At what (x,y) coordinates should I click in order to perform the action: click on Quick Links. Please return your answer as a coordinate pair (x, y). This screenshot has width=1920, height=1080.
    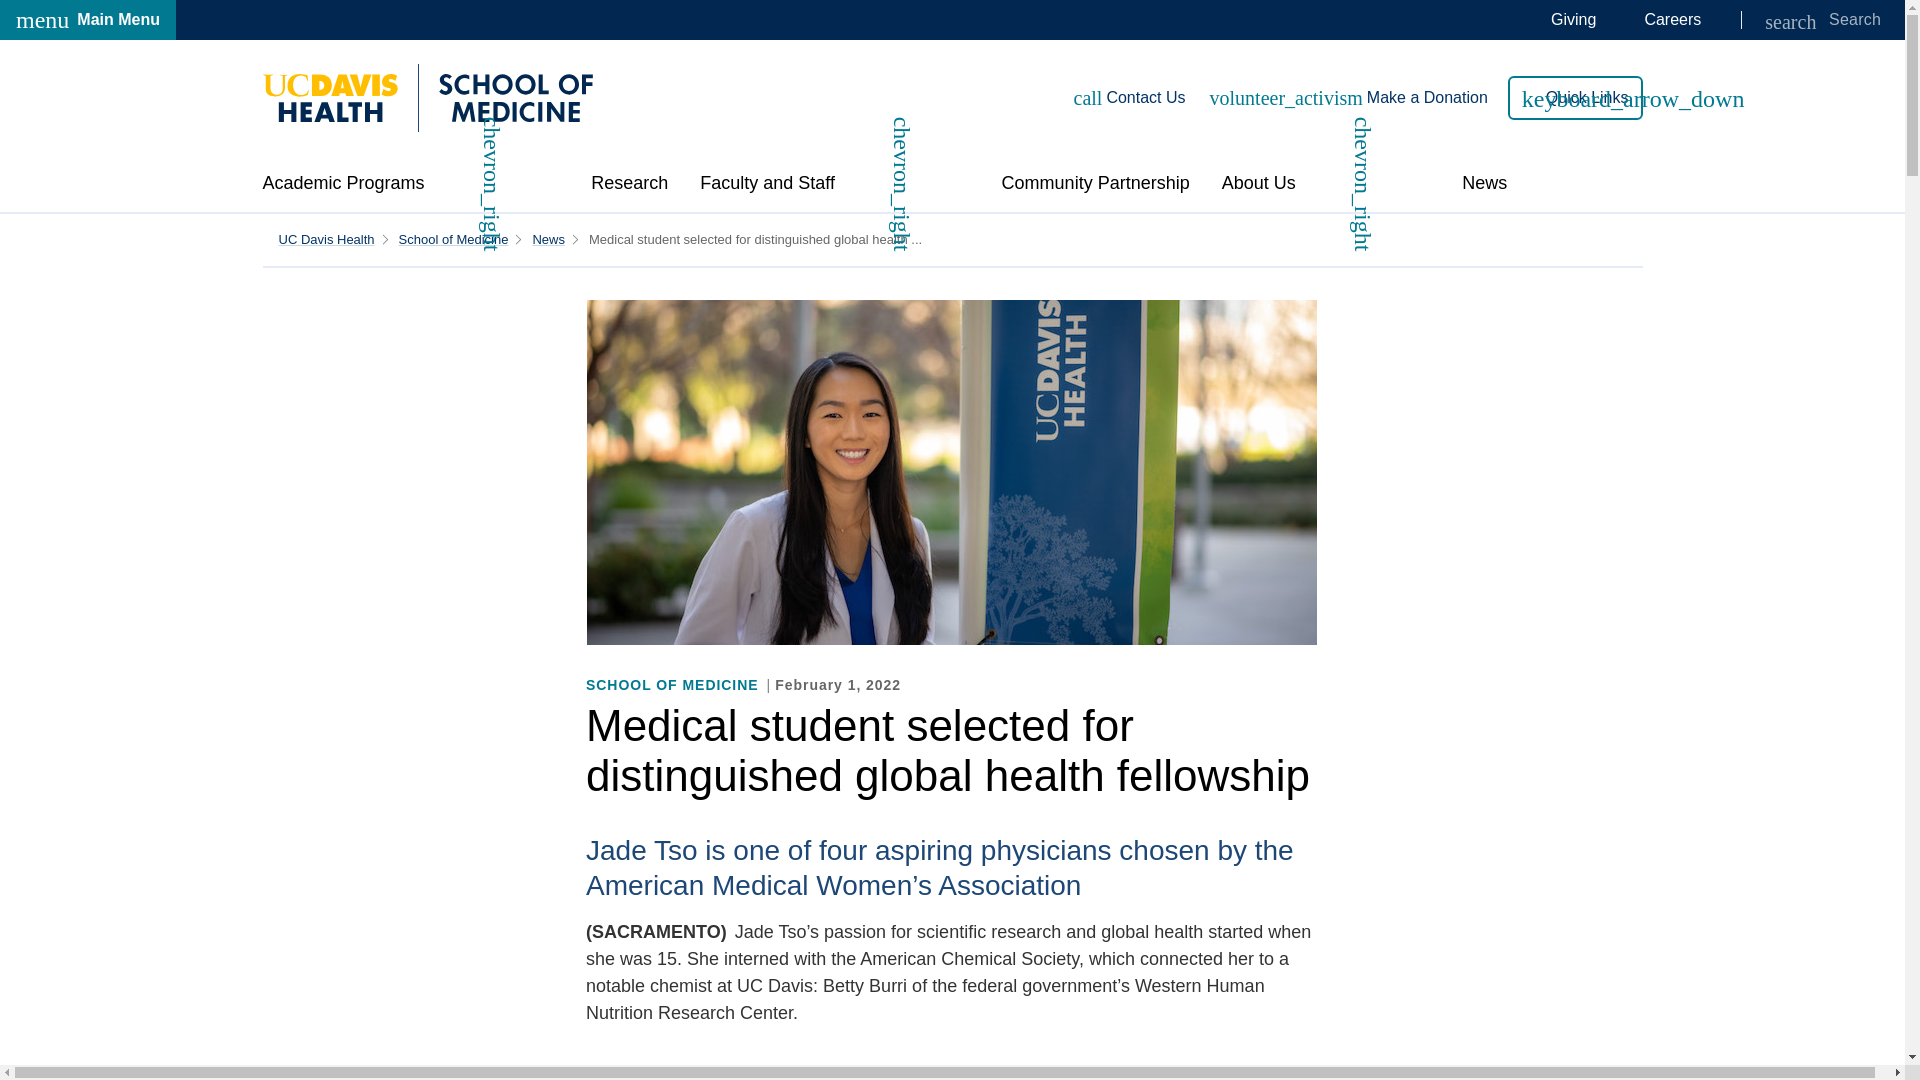
    Looking at the image, I should click on (1575, 97).